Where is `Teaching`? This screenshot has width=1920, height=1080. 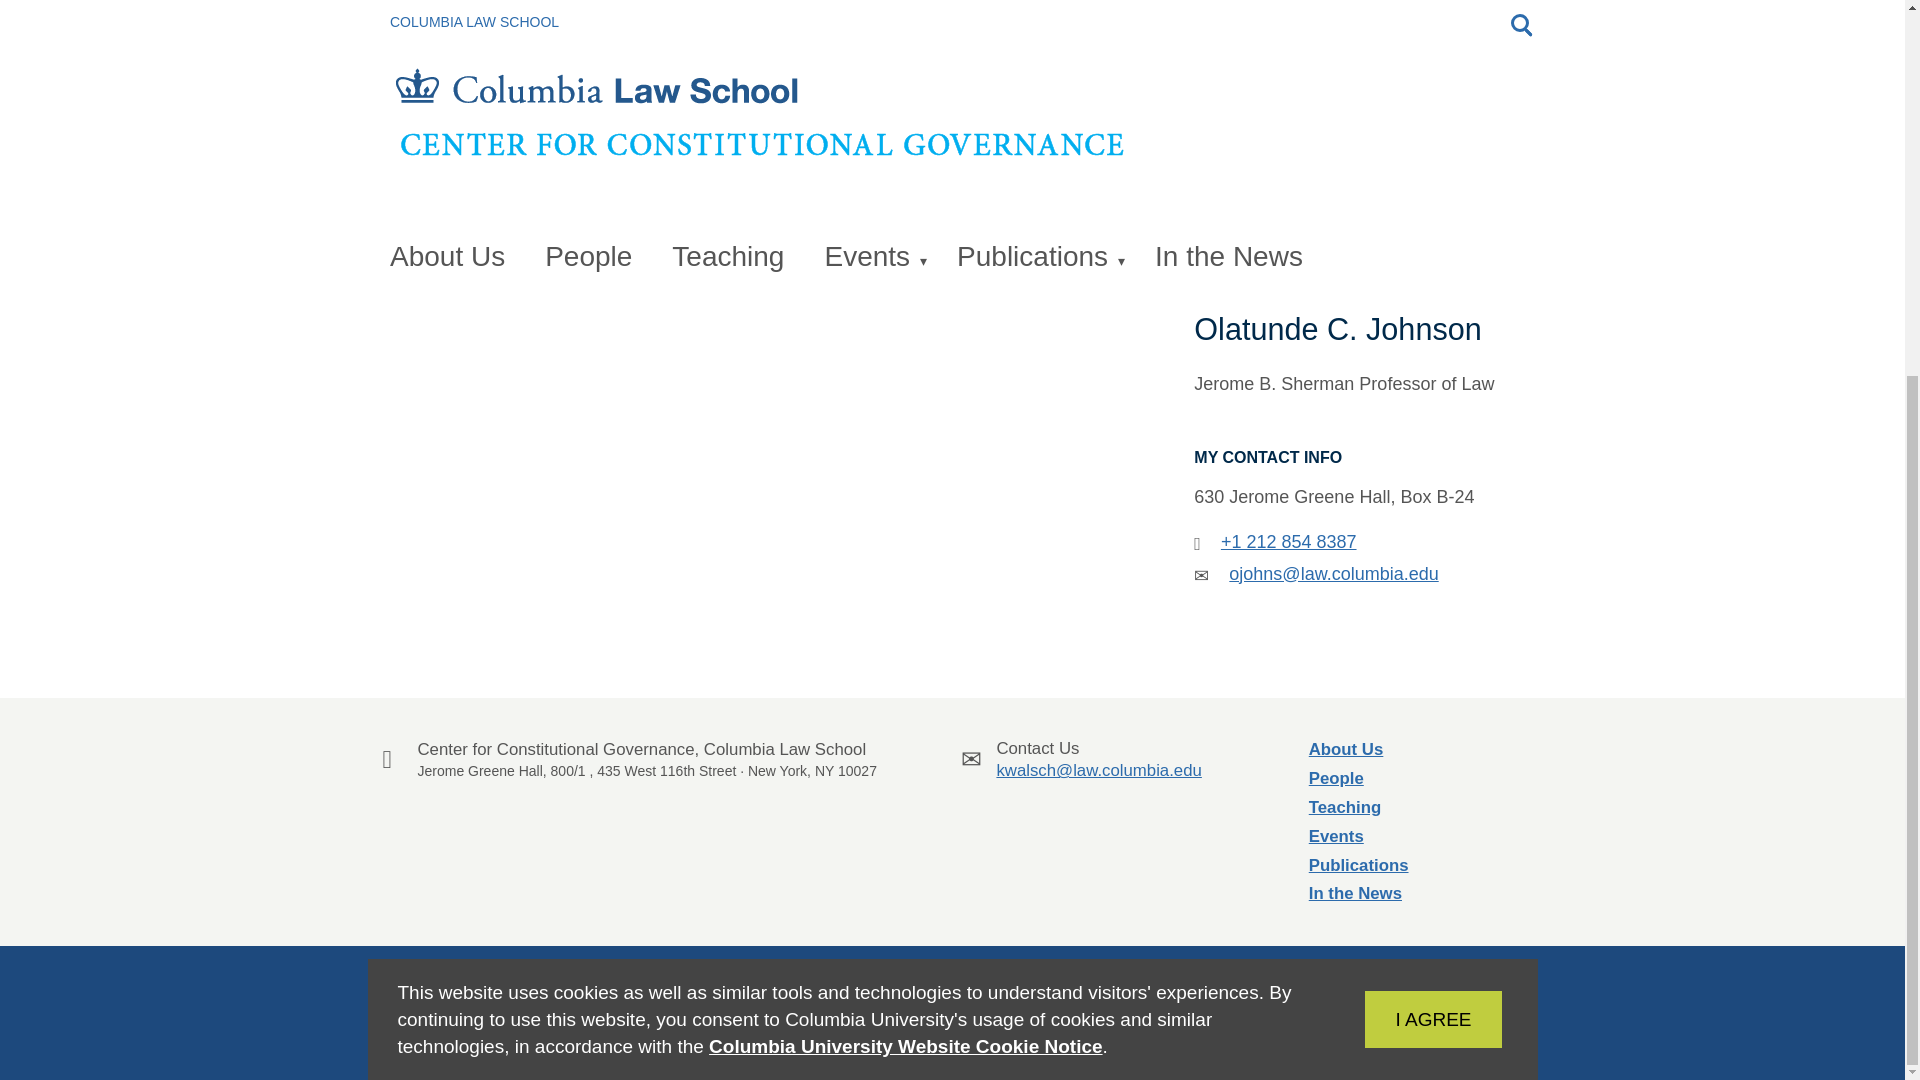 Teaching is located at coordinates (1344, 807).